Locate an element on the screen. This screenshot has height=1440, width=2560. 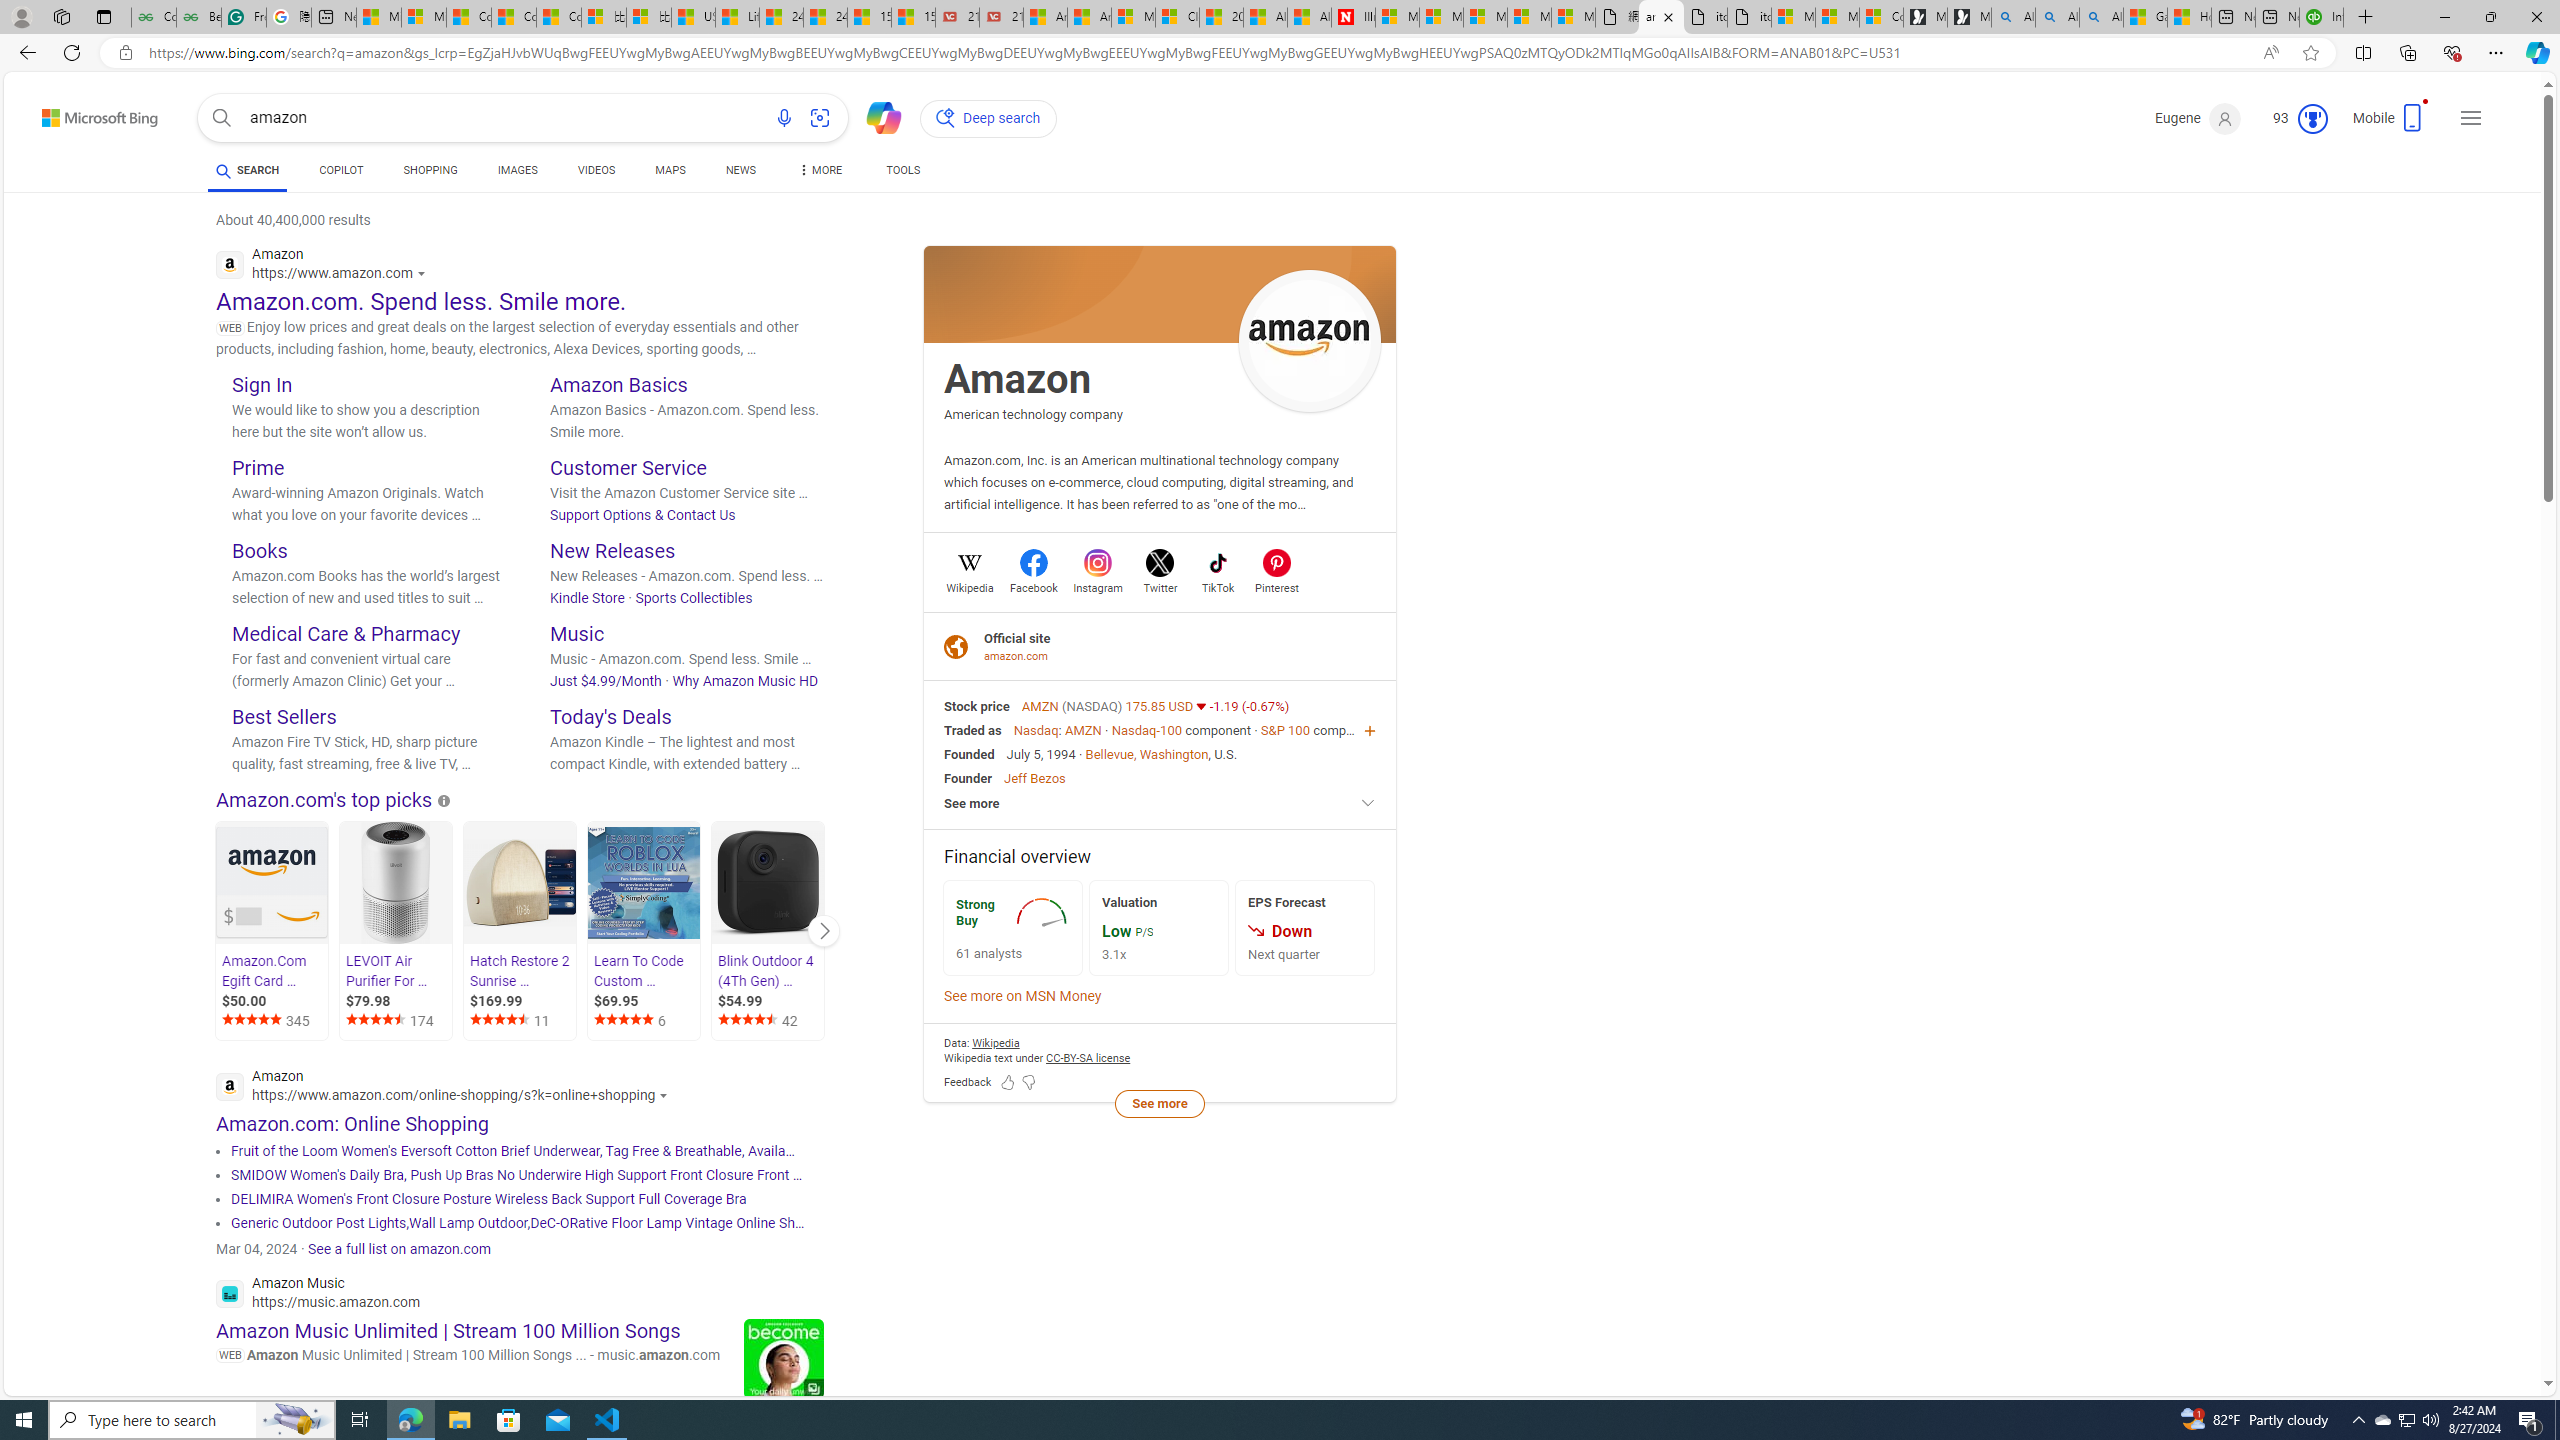
Search using voice is located at coordinates (783, 118).